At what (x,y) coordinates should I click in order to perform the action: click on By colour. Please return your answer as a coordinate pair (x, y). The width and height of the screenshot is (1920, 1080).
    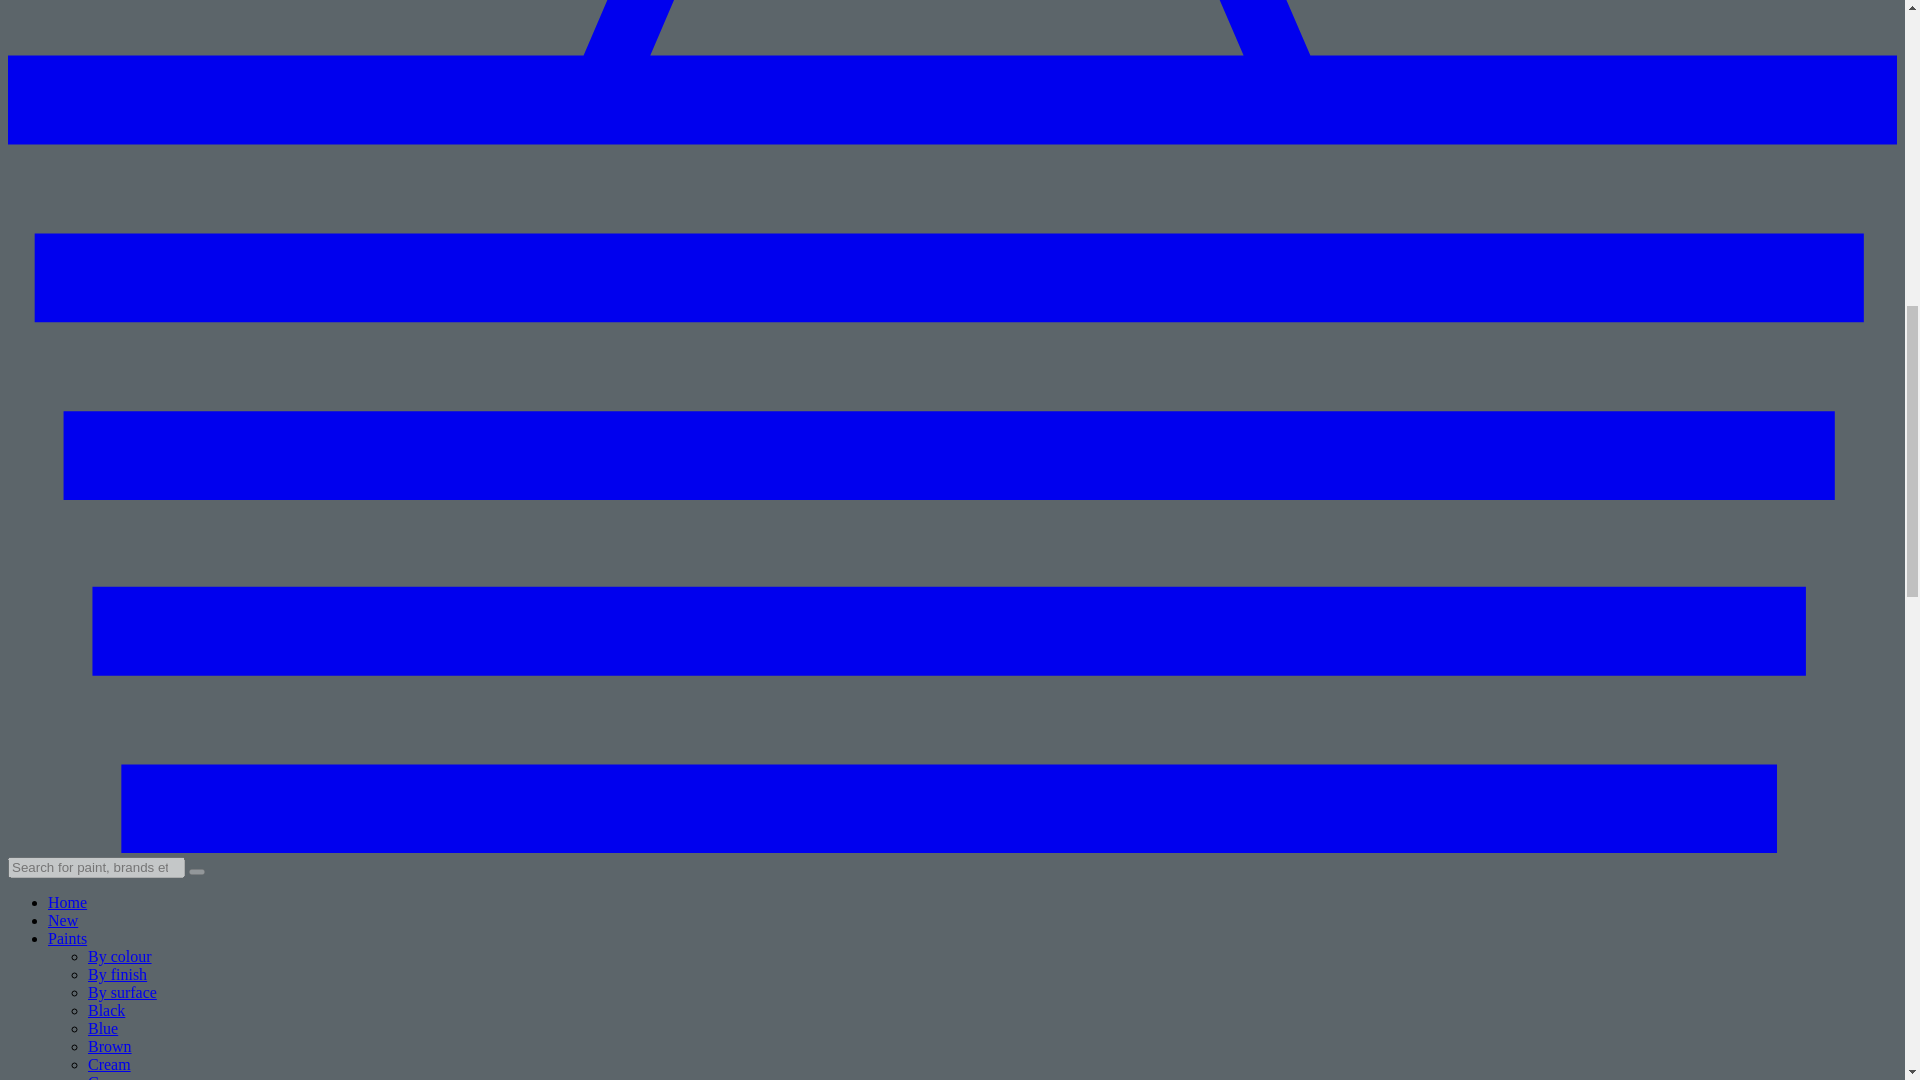
    Looking at the image, I should click on (120, 956).